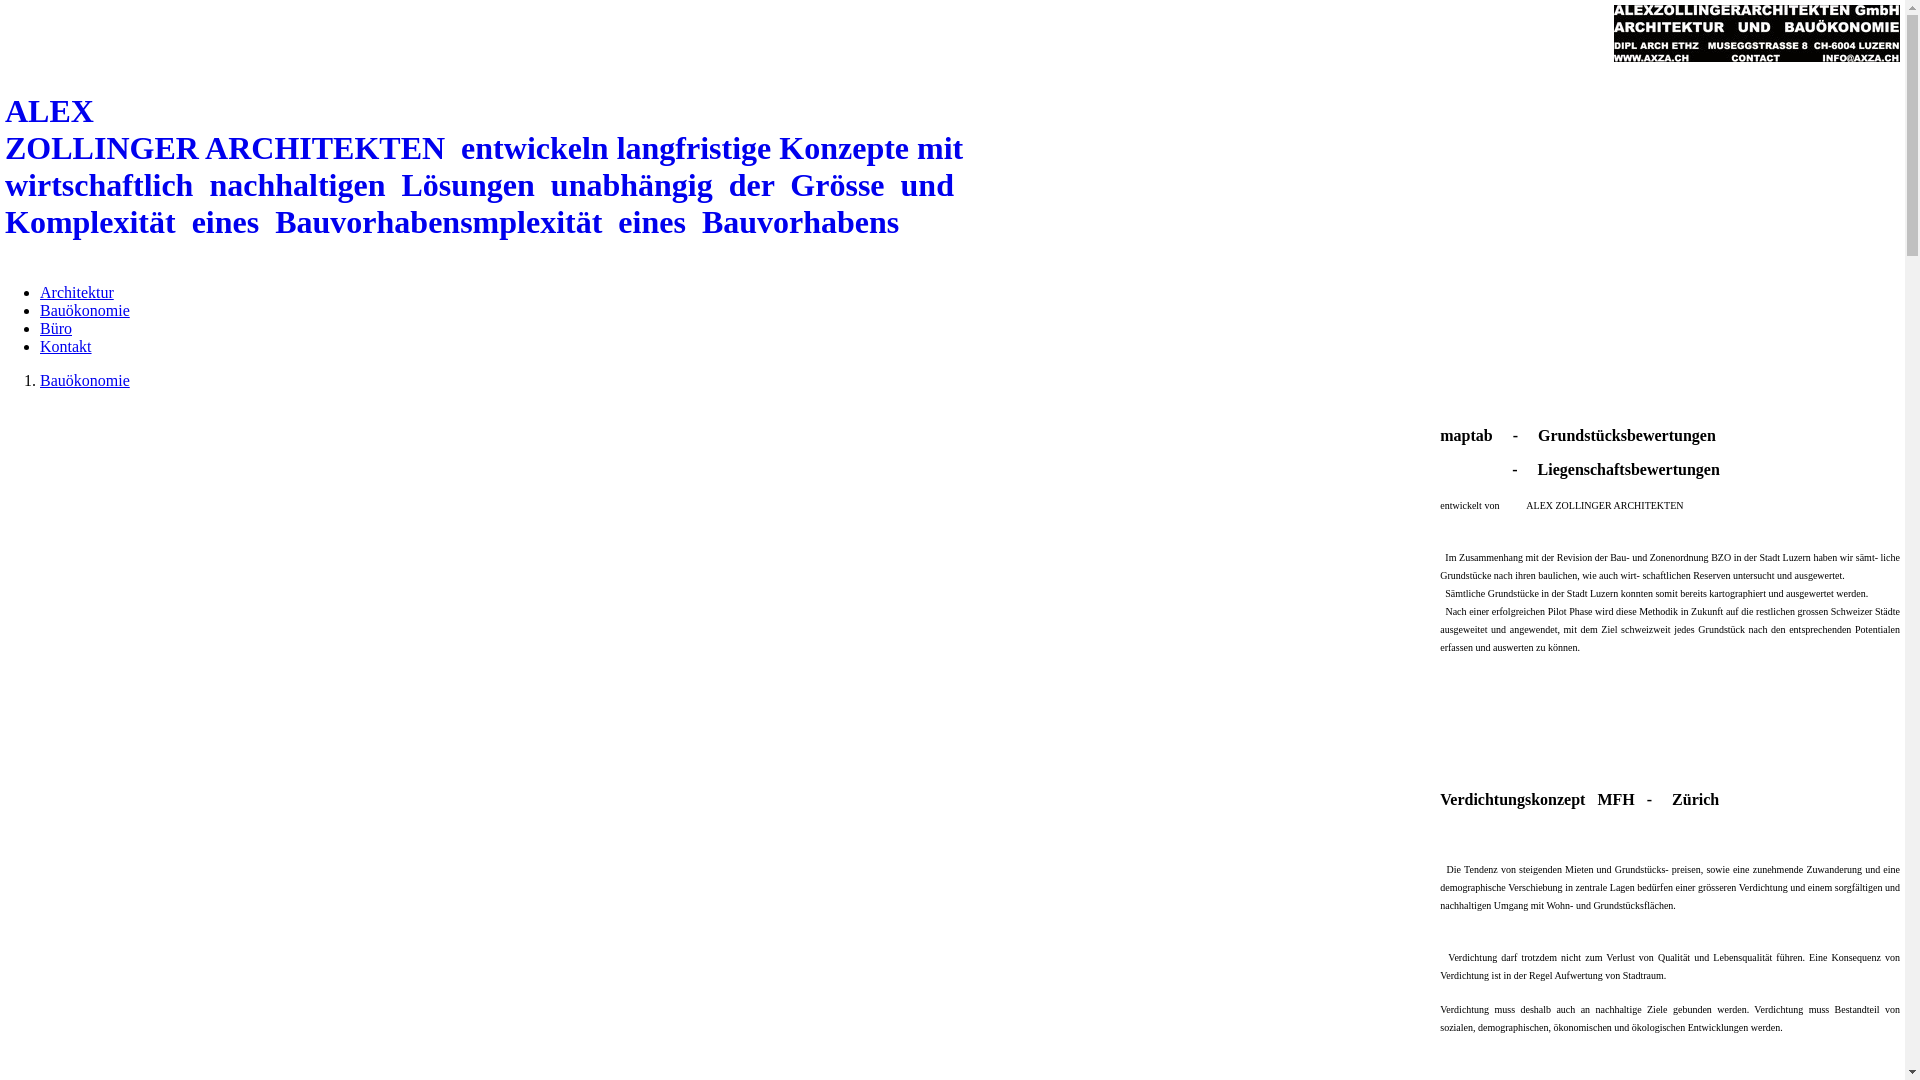  I want to click on Architektur, so click(77, 292).